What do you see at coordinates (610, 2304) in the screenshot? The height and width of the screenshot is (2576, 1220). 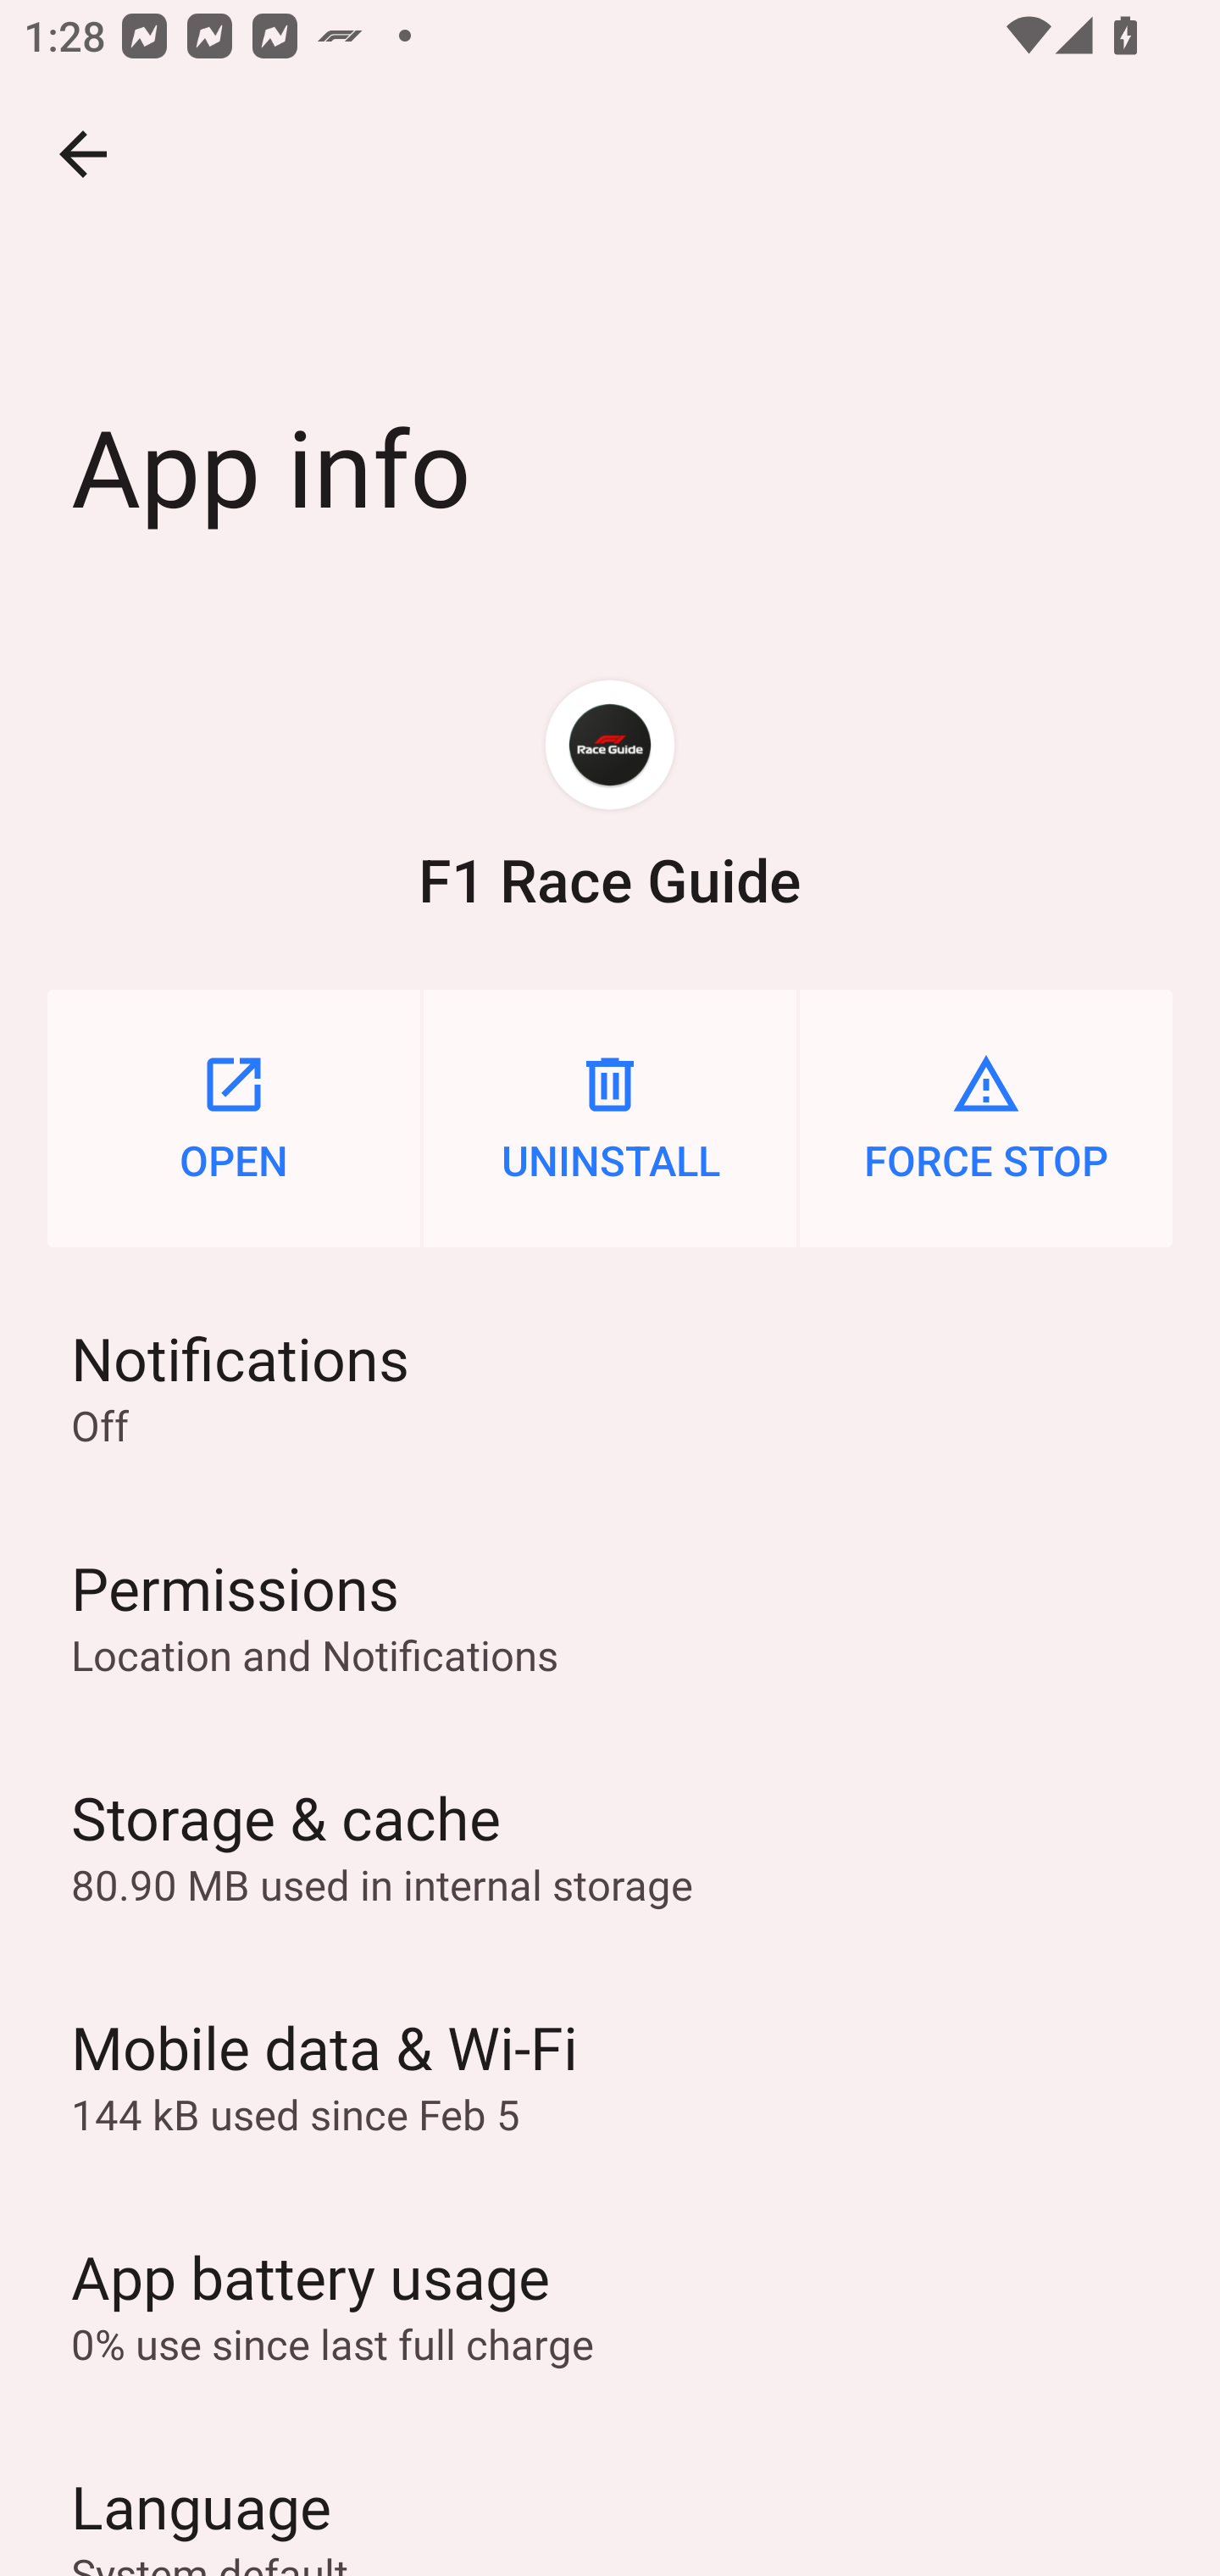 I see `App battery usage 0% use since last full charge` at bounding box center [610, 2304].